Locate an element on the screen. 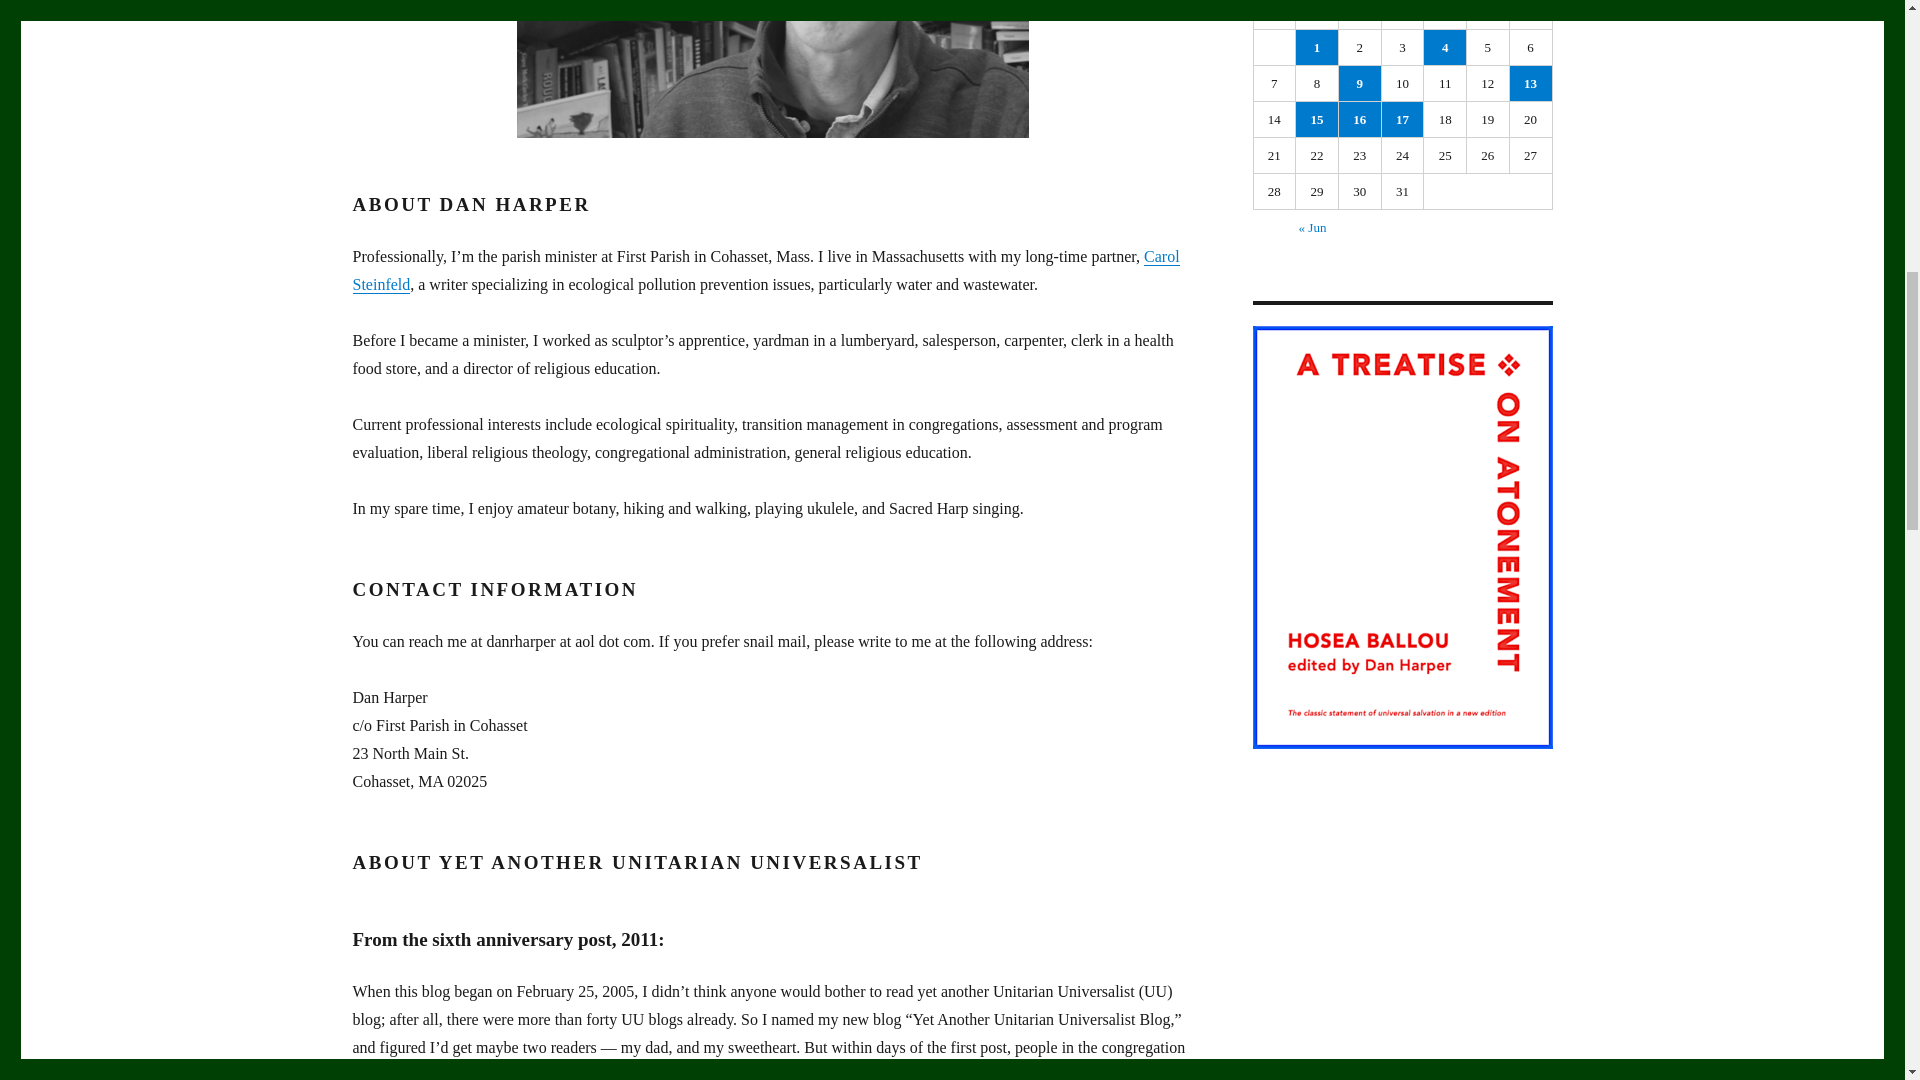 Image resolution: width=1920 pixels, height=1080 pixels. Sunday is located at coordinates (1275, 15).